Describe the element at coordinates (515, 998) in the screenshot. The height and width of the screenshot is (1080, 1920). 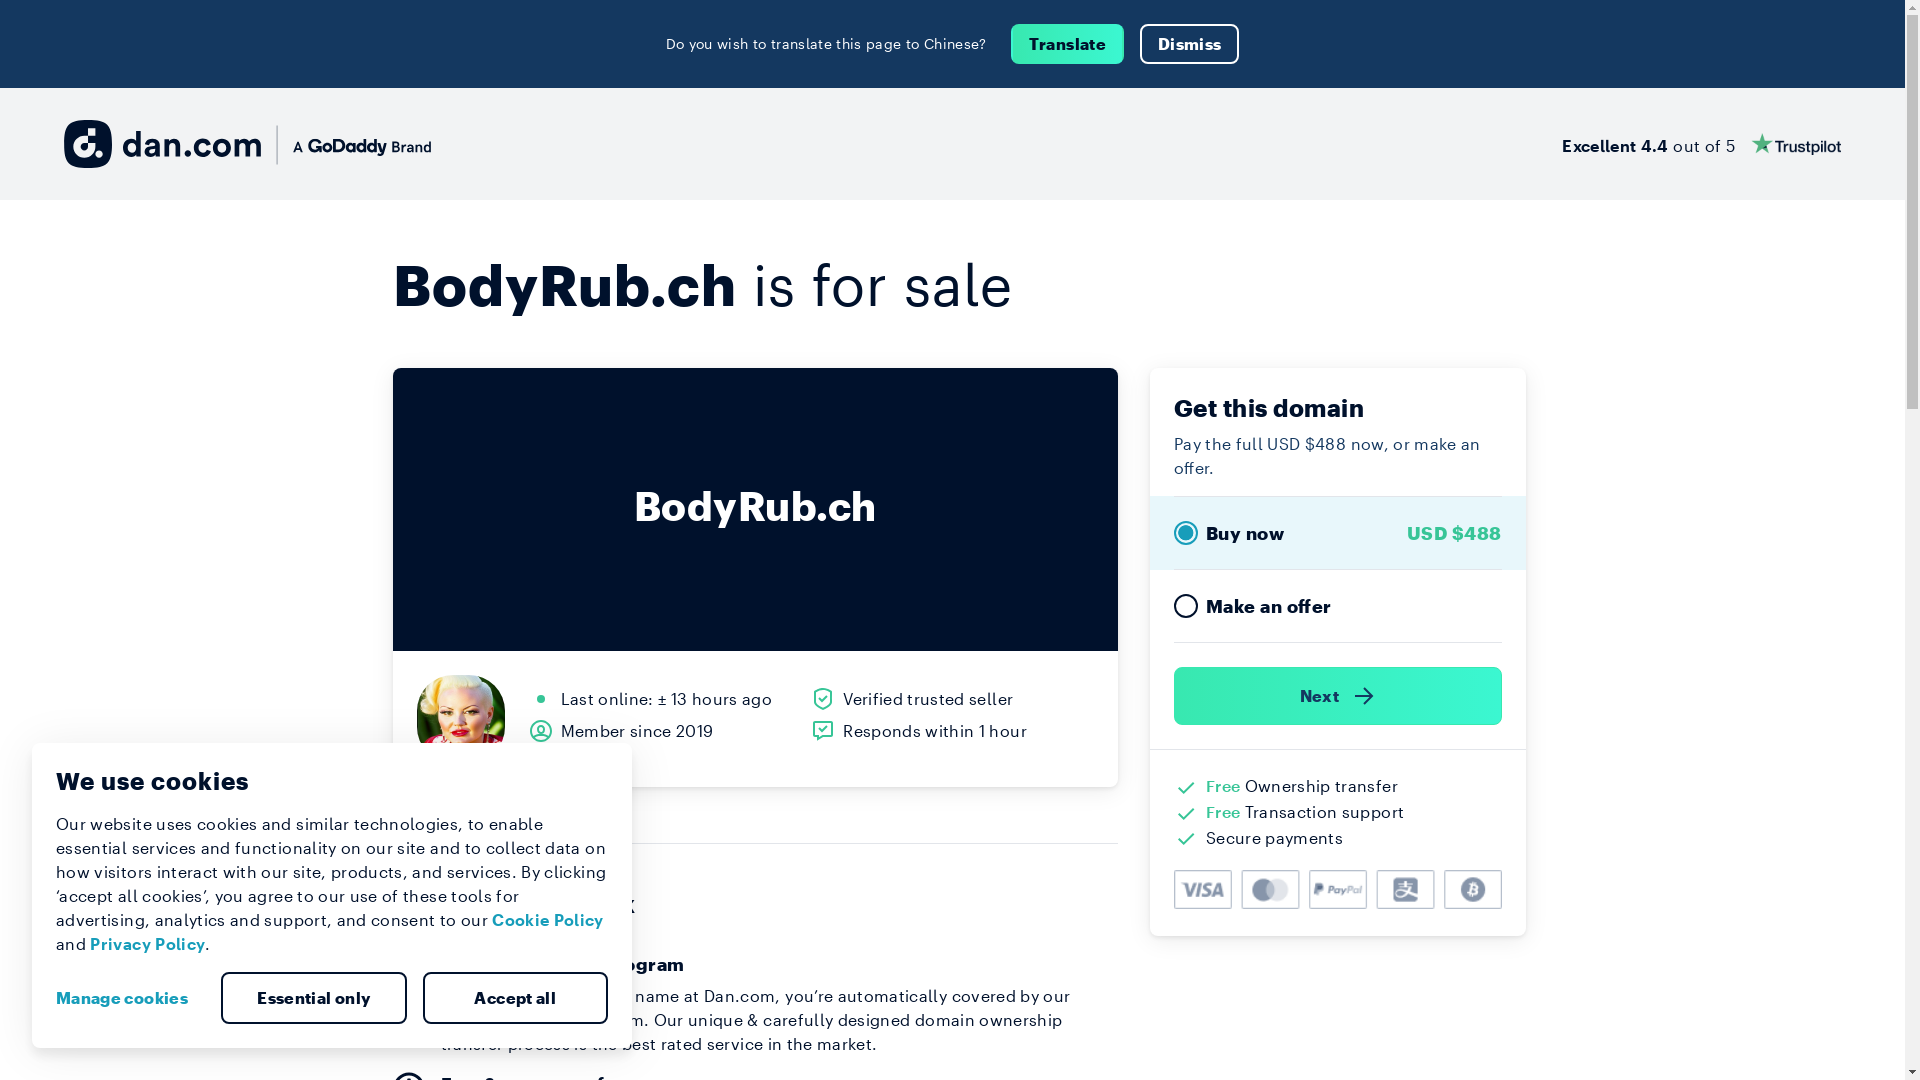
I see `Accept all` at that location.